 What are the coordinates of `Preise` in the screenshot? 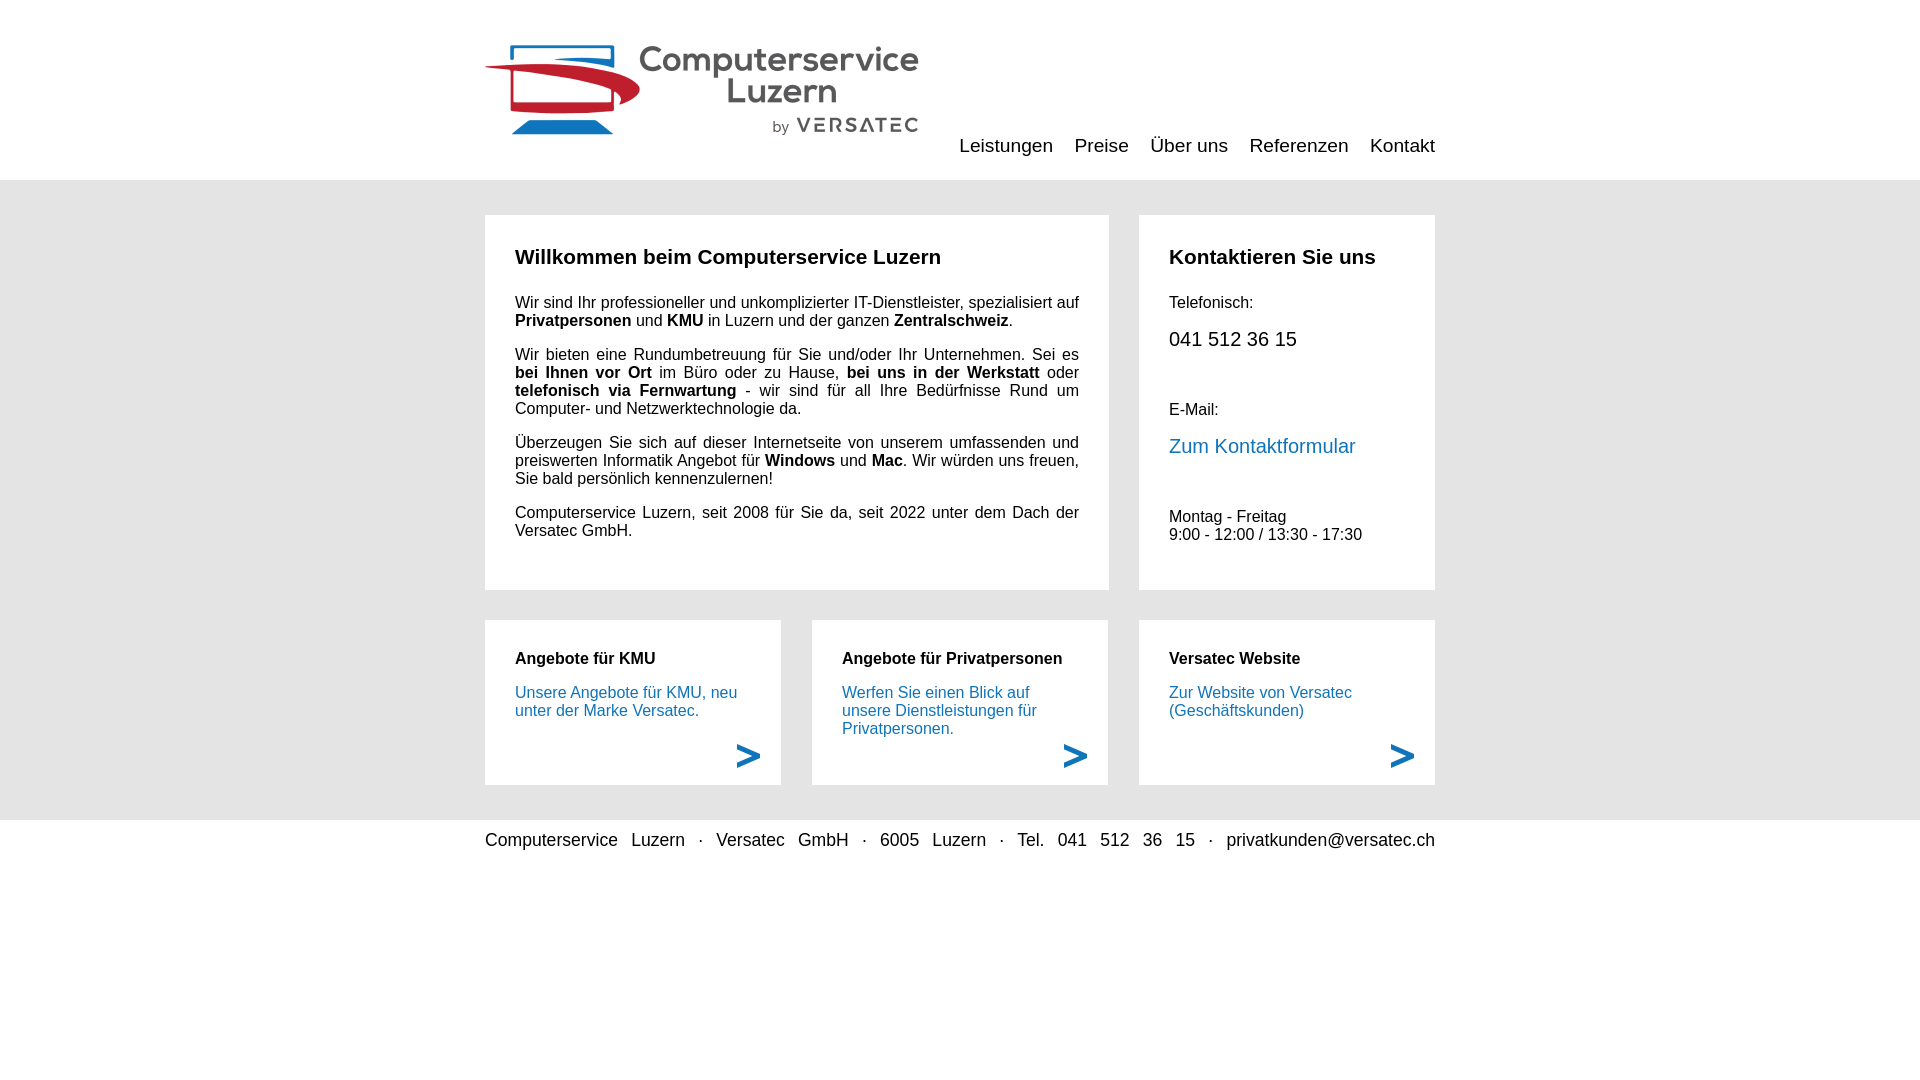 It's located at (1101, 145).